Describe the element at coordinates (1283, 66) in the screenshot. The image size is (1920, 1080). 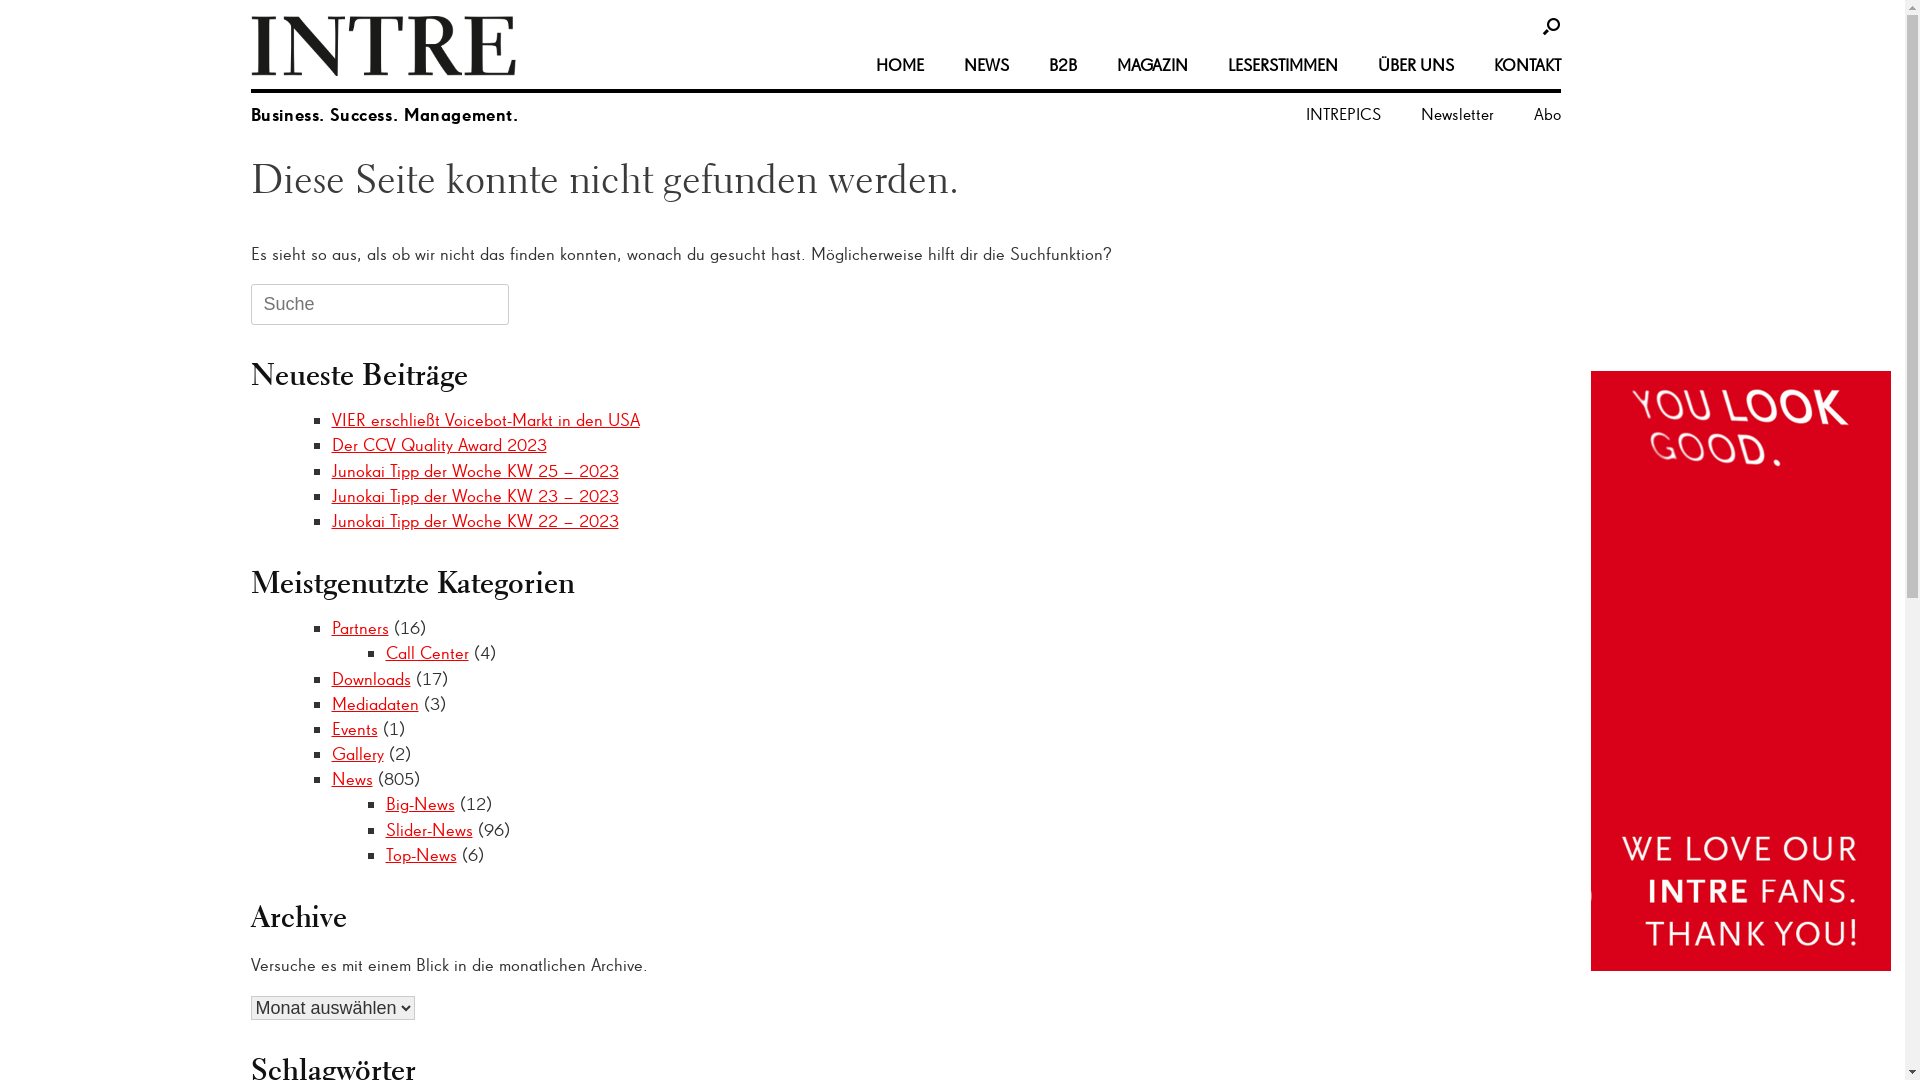
I see `LESERSTIMMEN` at that location.